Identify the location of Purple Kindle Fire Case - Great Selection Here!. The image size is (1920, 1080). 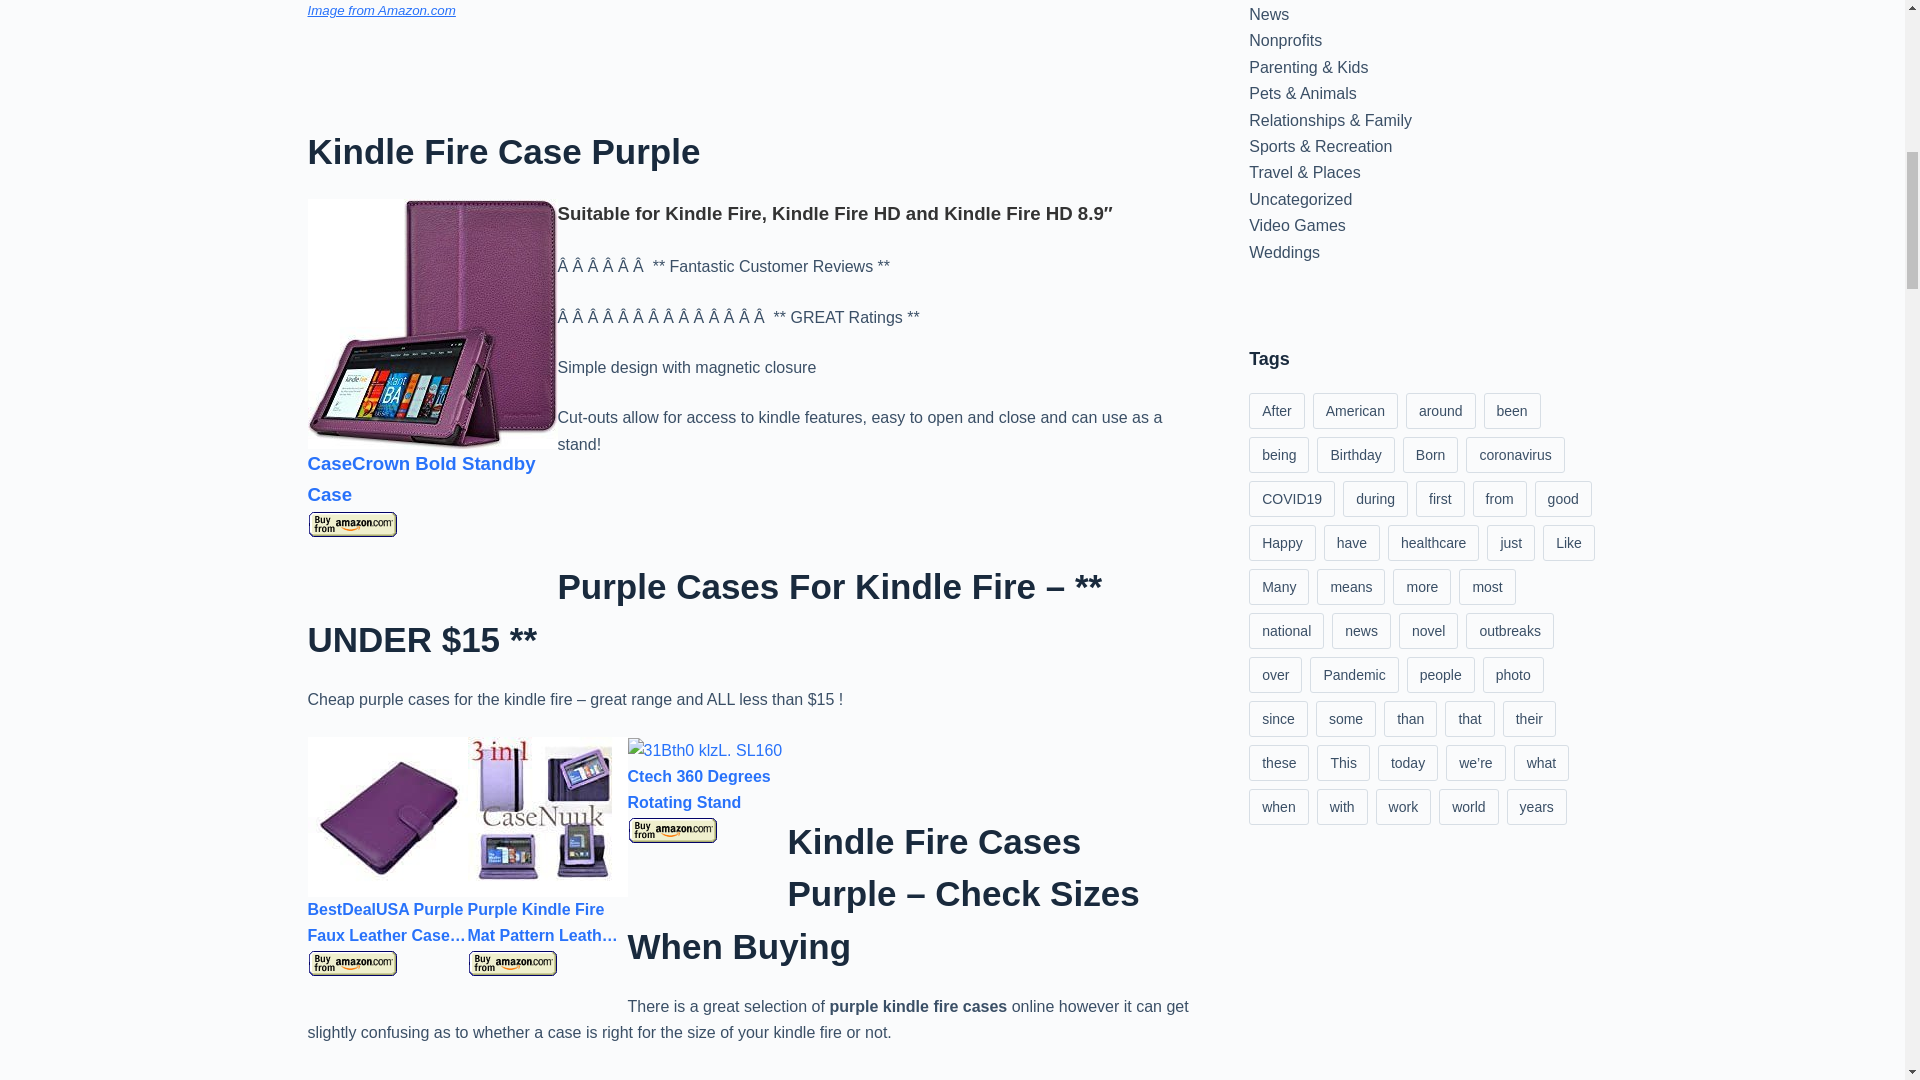
(352, 964).